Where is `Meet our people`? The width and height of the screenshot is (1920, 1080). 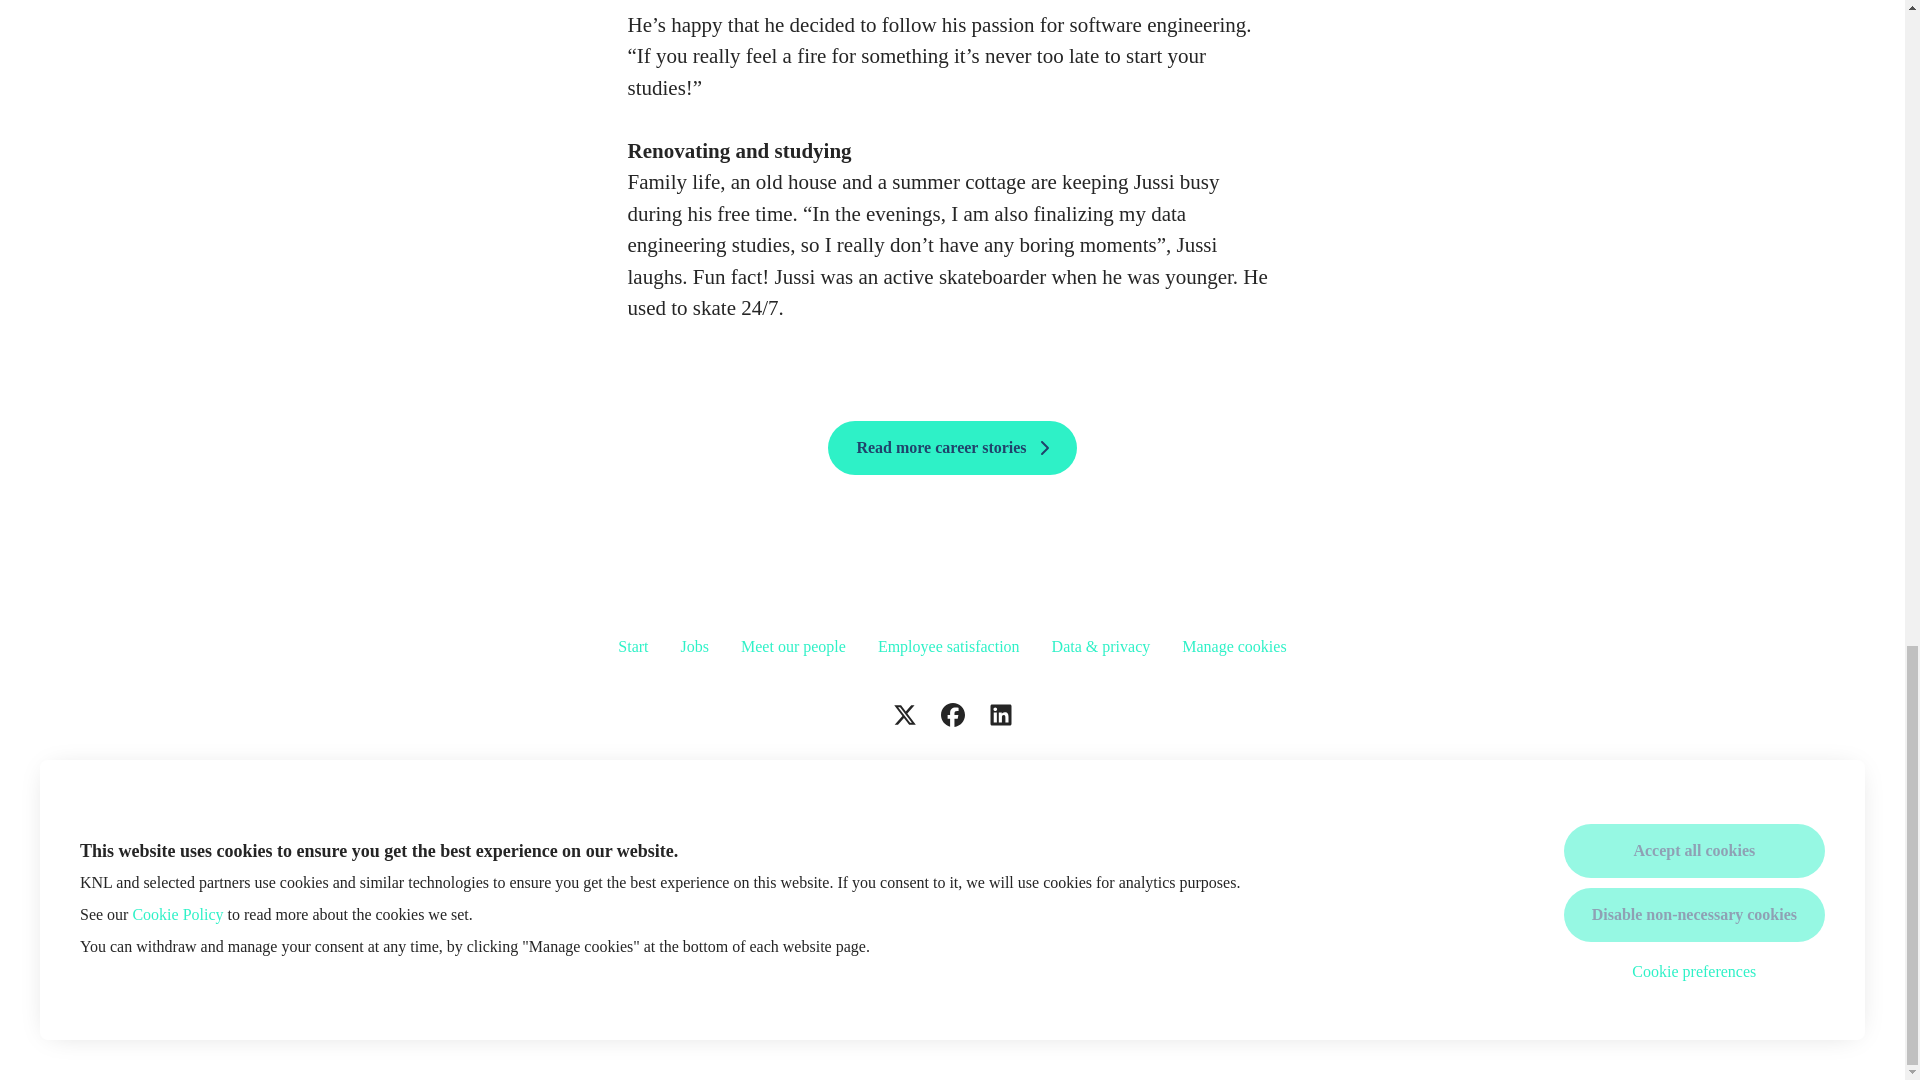
Meet our people is located at coordinates (794, 646).